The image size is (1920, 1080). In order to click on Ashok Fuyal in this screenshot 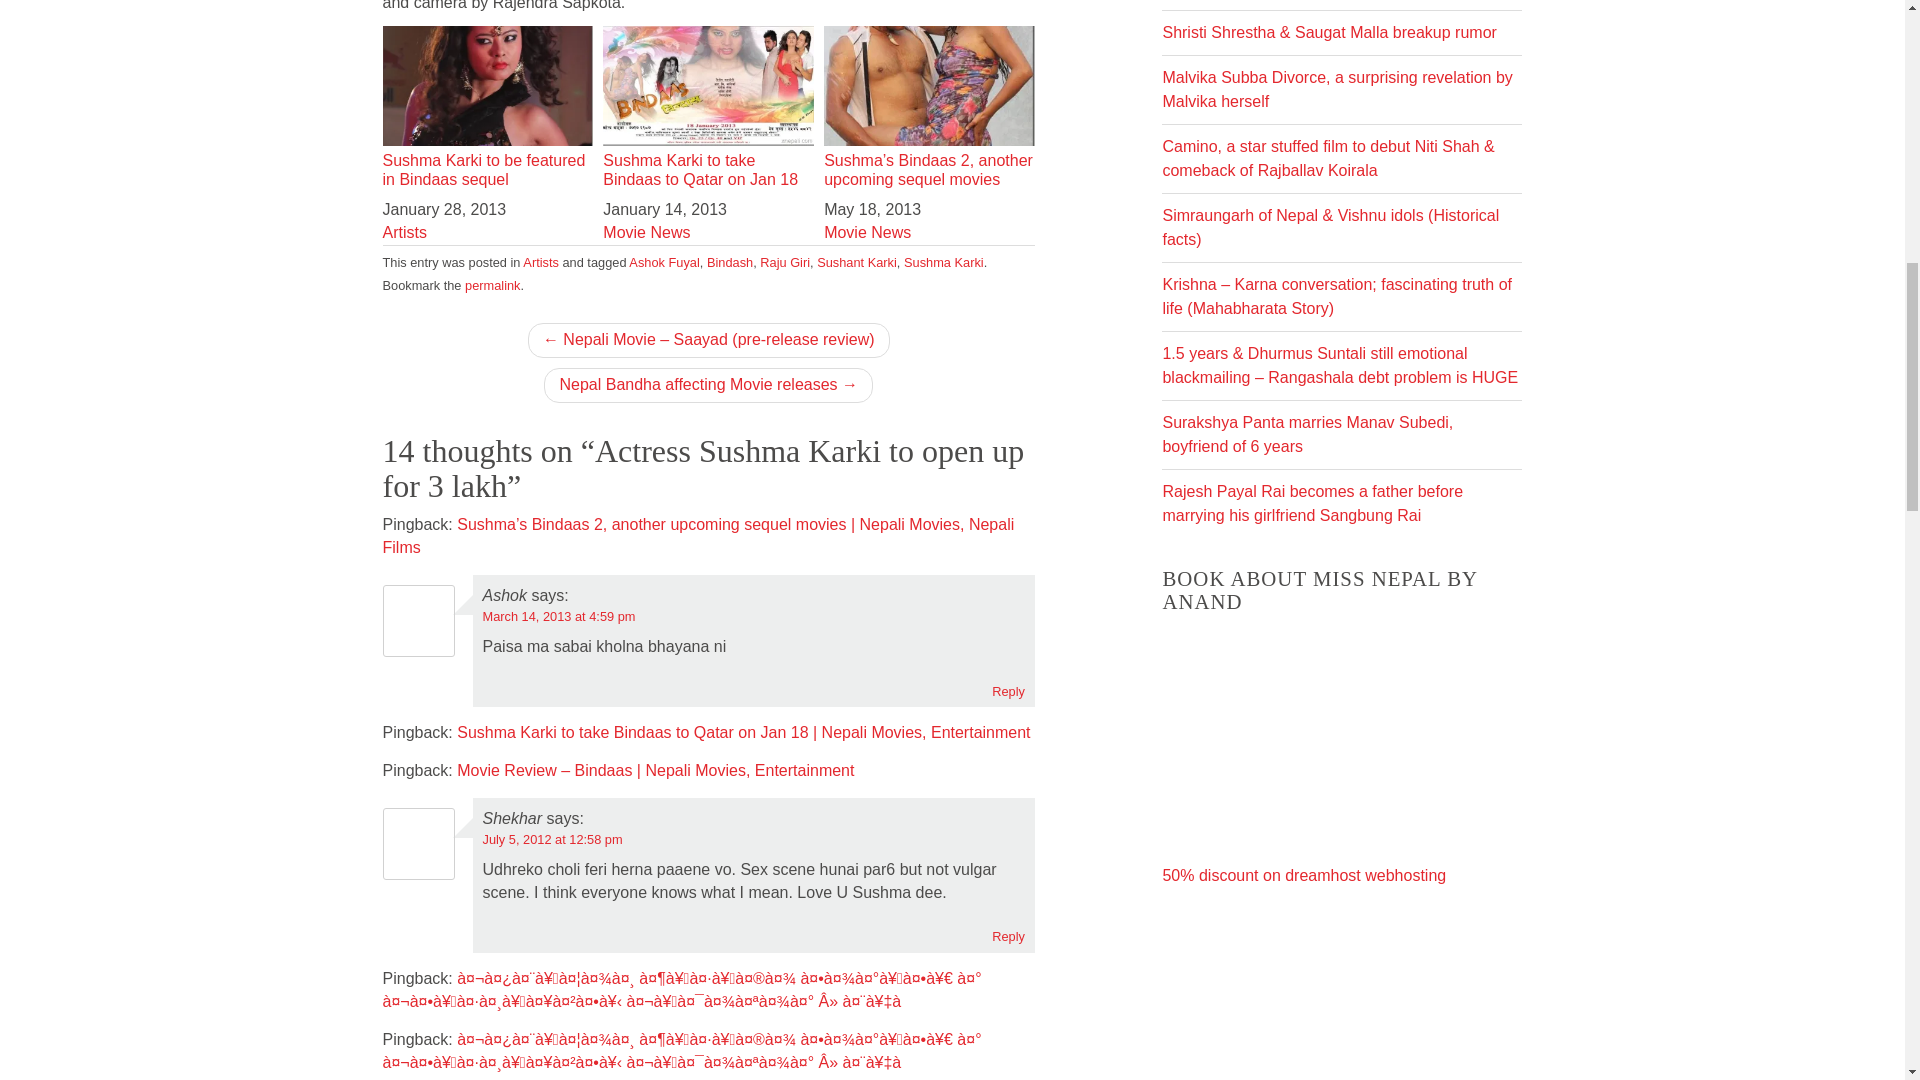, I will do `click(664, 262)`.